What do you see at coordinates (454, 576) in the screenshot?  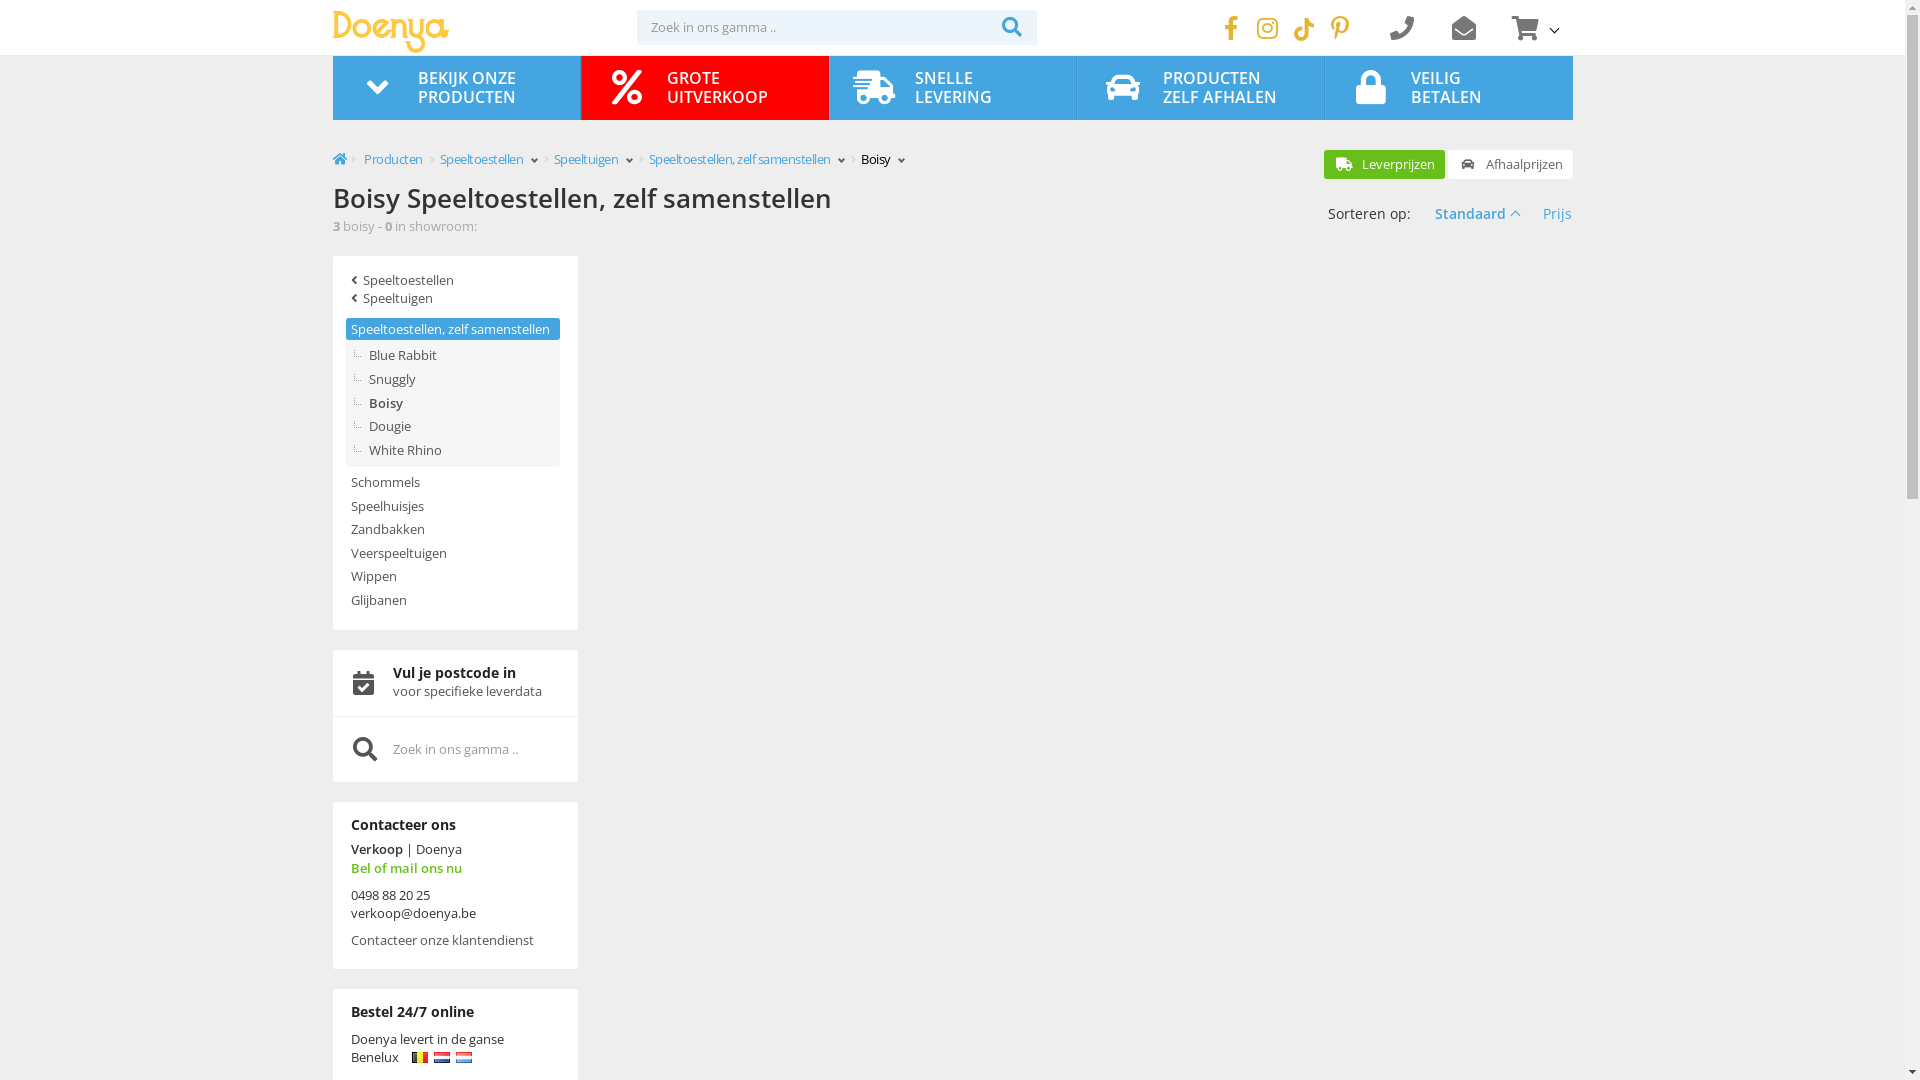 I see `Wippen` at bounding box center [454, 576].